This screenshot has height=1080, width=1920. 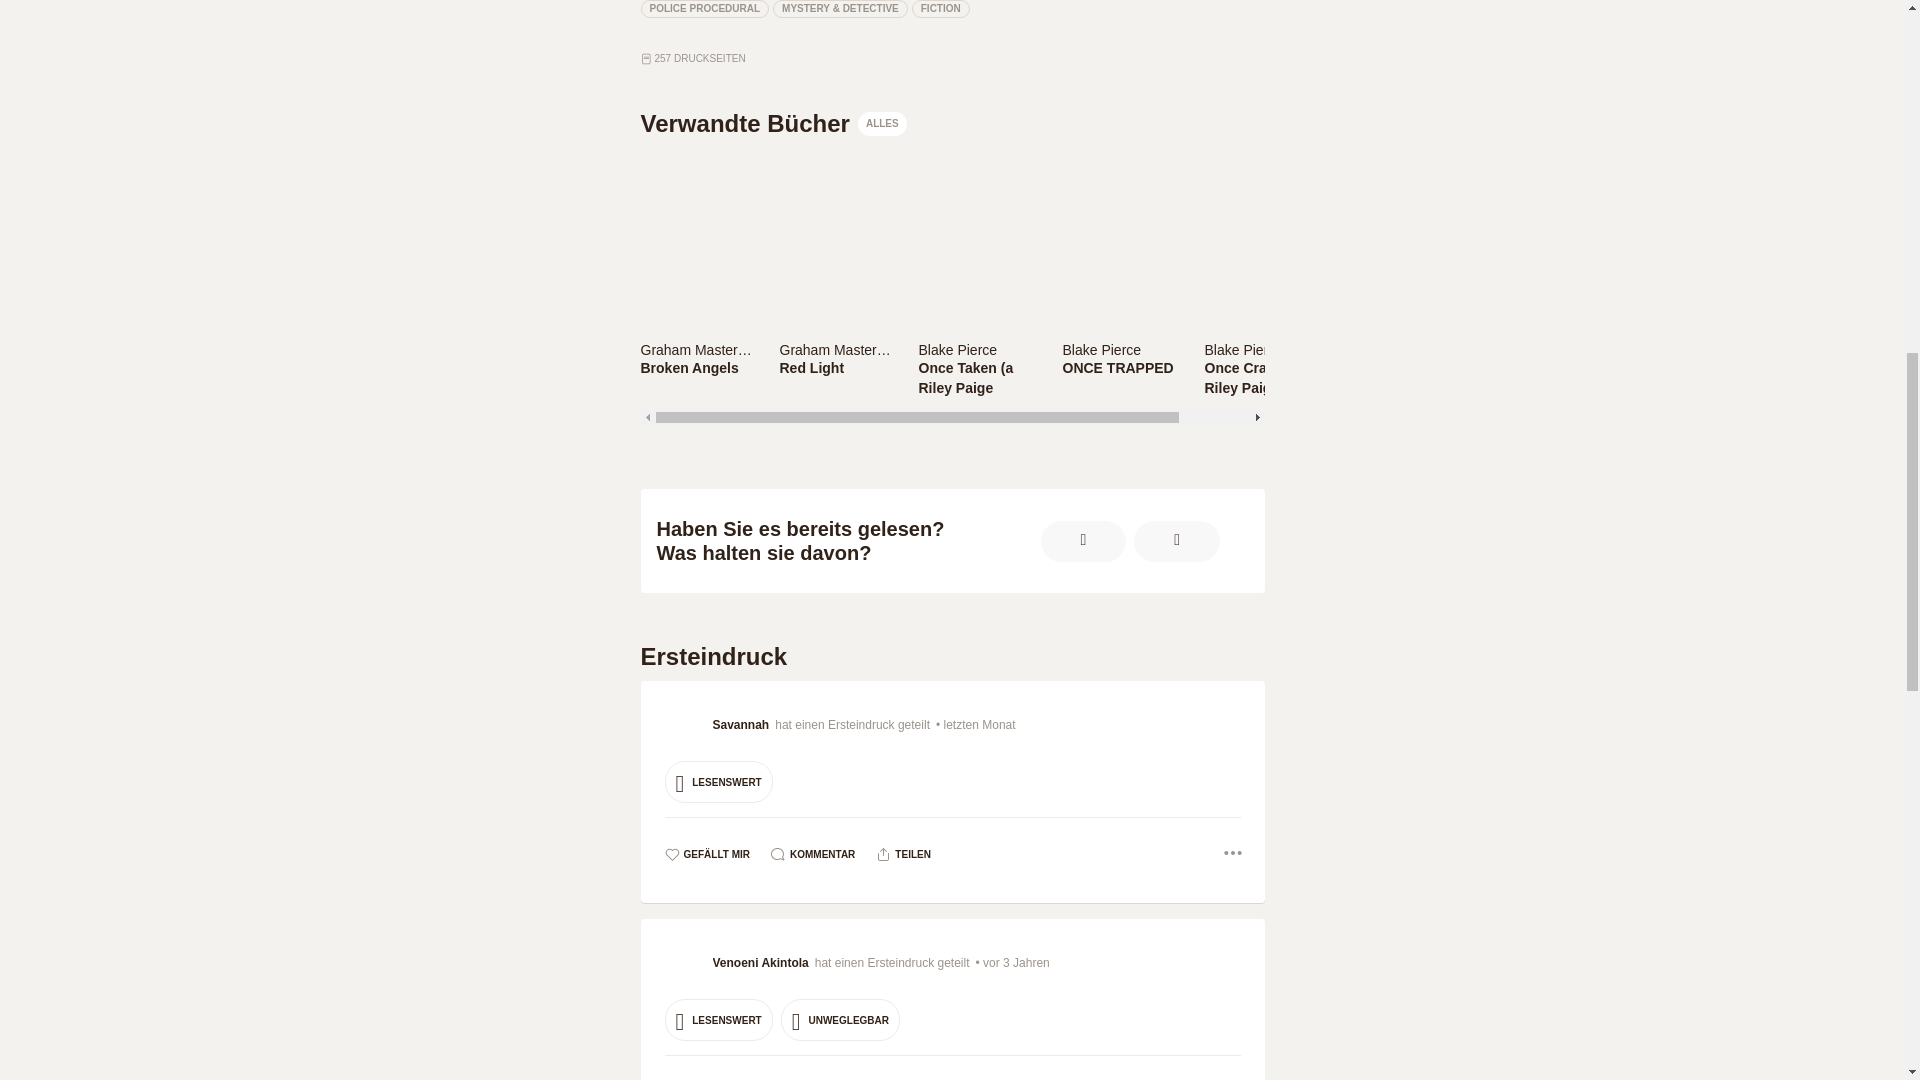 What do you see at coordinates (1120, 348) in the screenshot?
I see `Blake Pierce` at bounding box center [1120, 348].